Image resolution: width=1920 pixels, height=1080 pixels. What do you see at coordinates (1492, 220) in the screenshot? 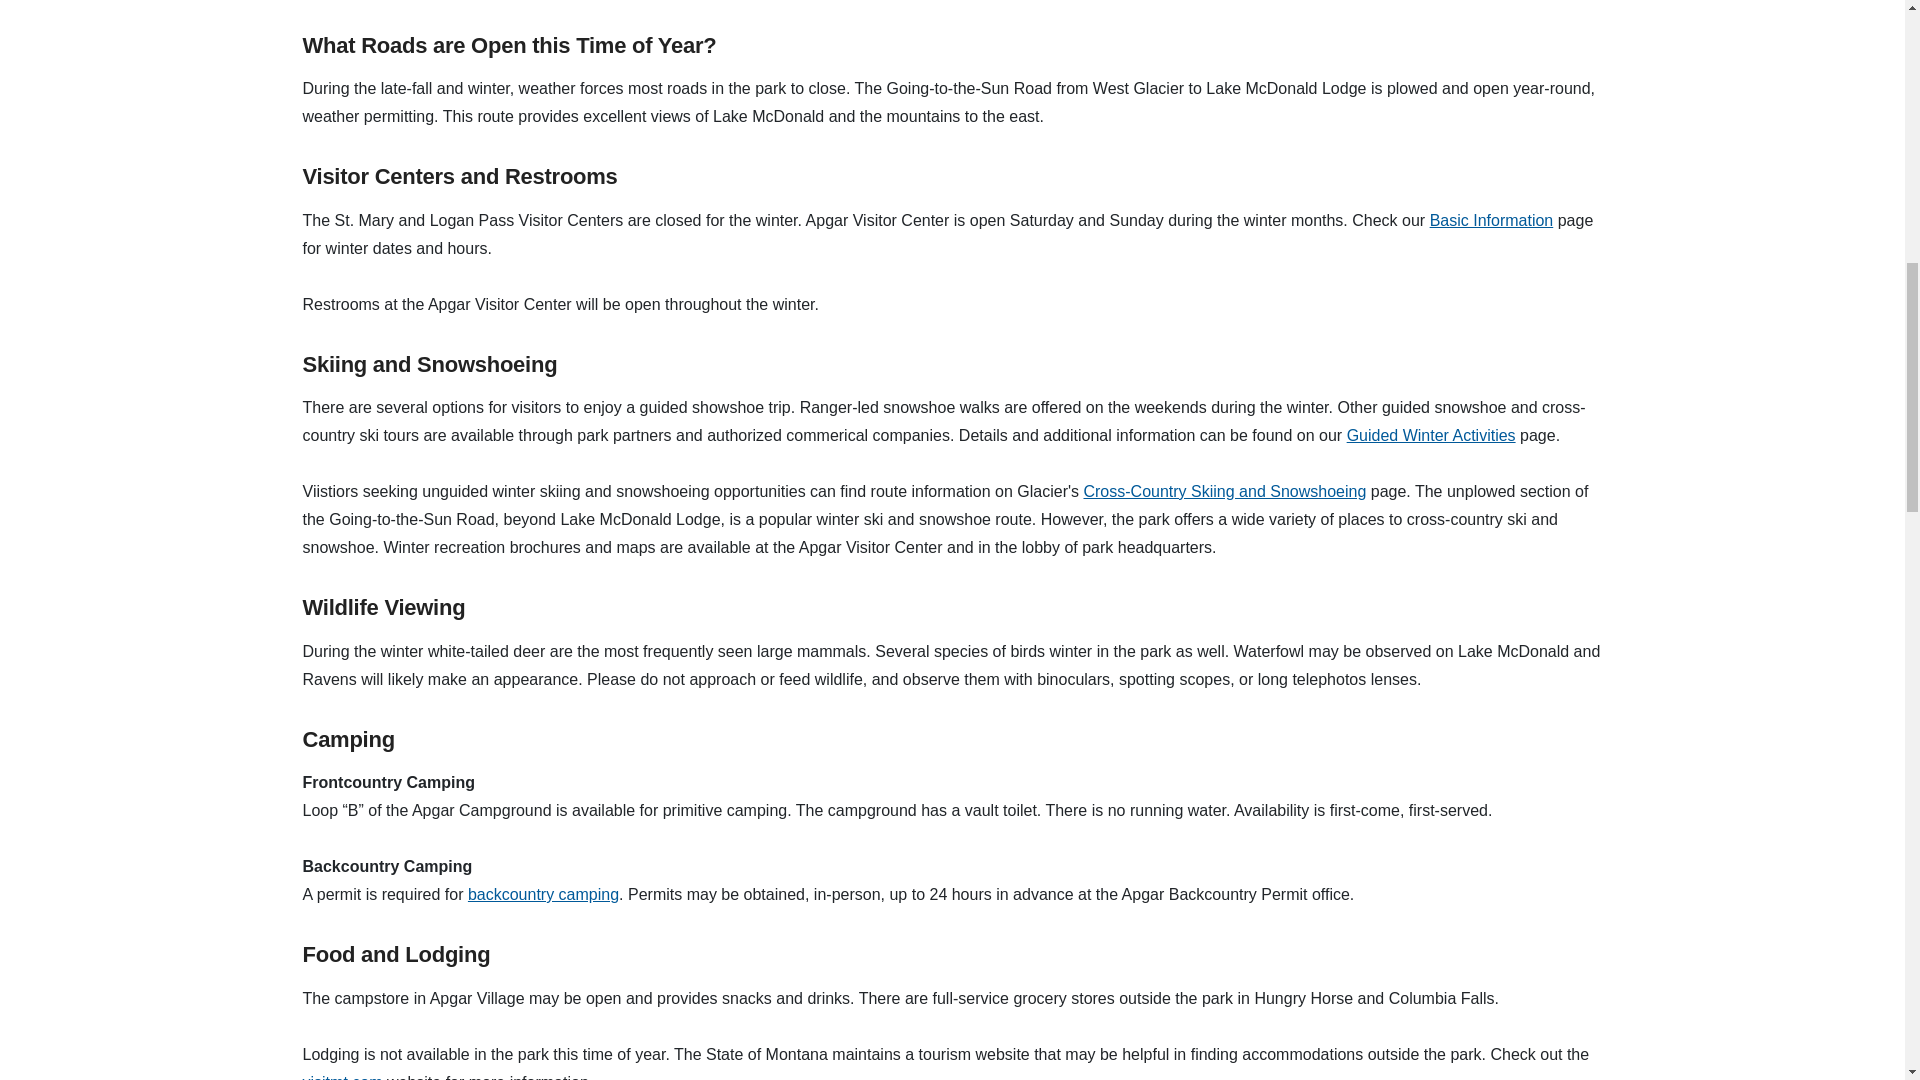
I see `Basic Information` at bounding box center [1492, 220].